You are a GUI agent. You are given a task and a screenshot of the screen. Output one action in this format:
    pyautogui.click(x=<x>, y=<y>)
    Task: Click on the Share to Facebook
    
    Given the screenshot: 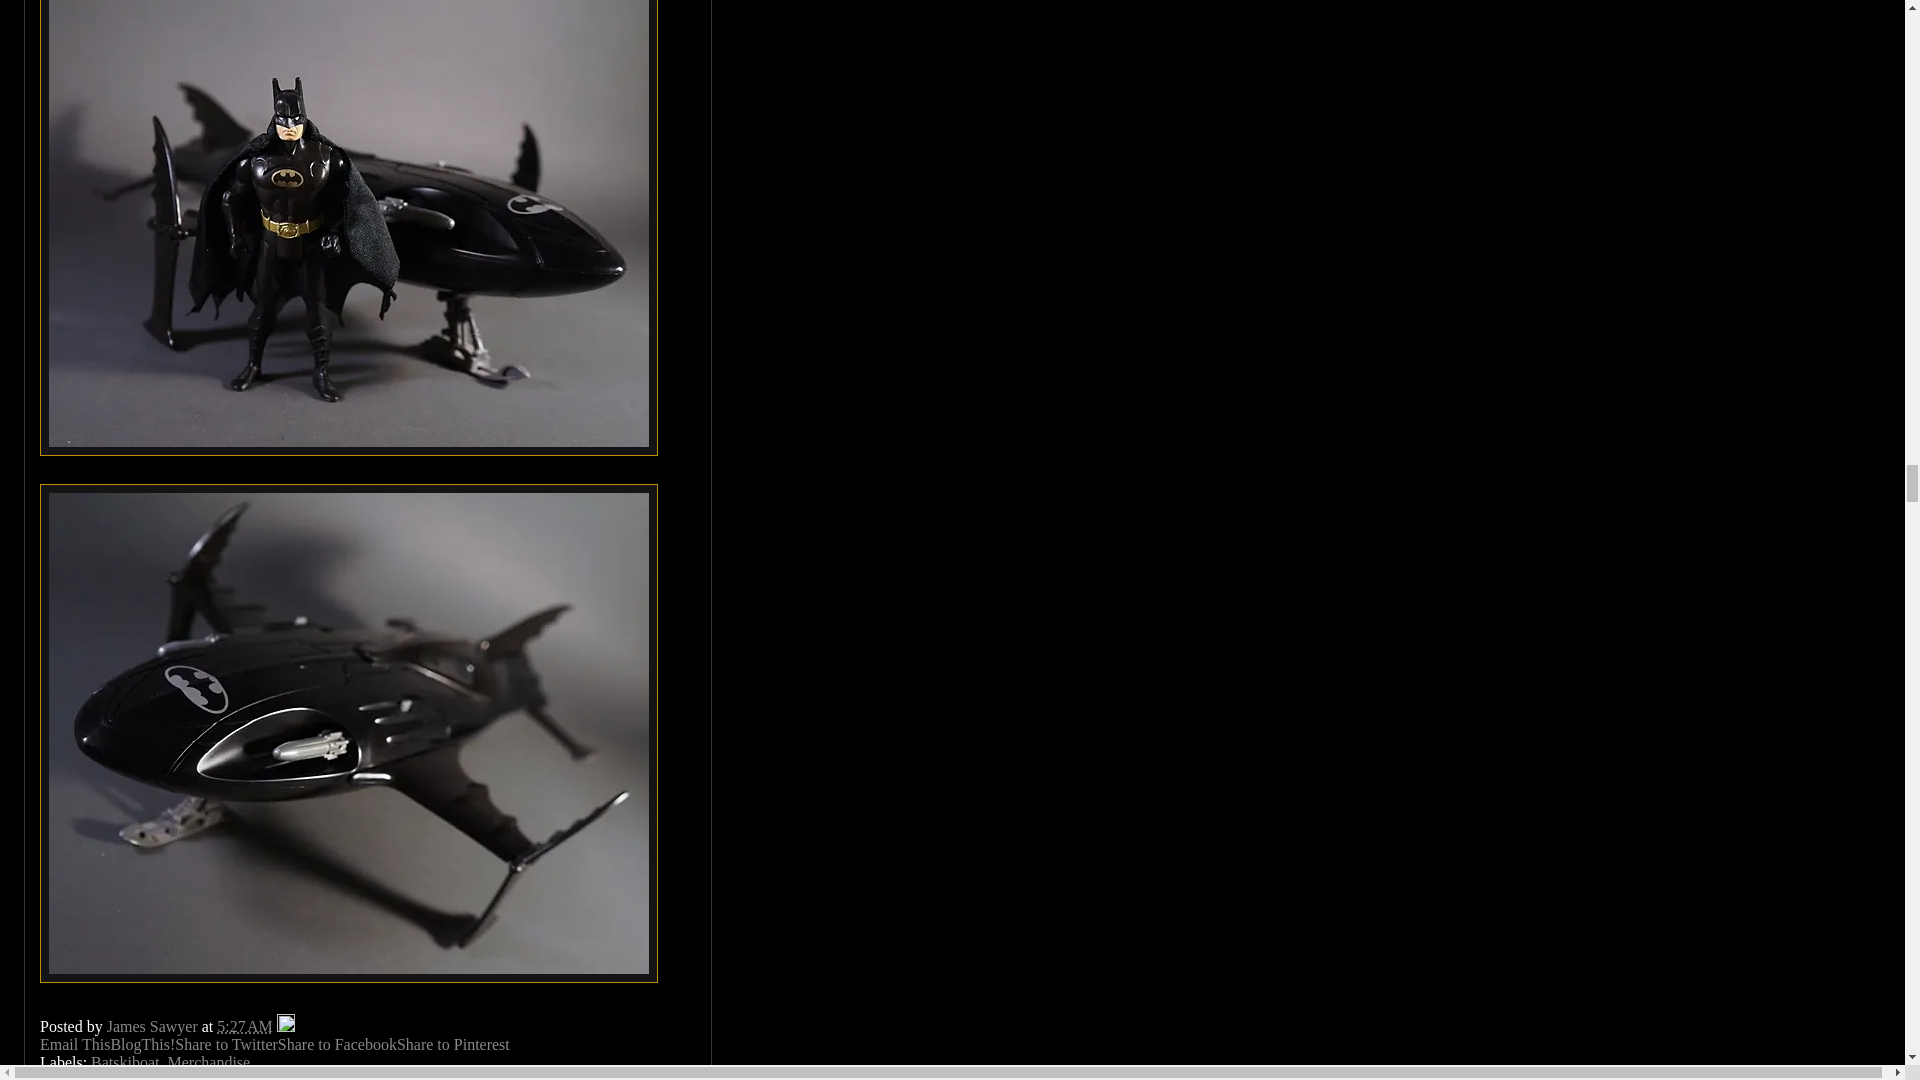 What is the action you would take?
    pyautogui.click(x=338, y=1044)
    